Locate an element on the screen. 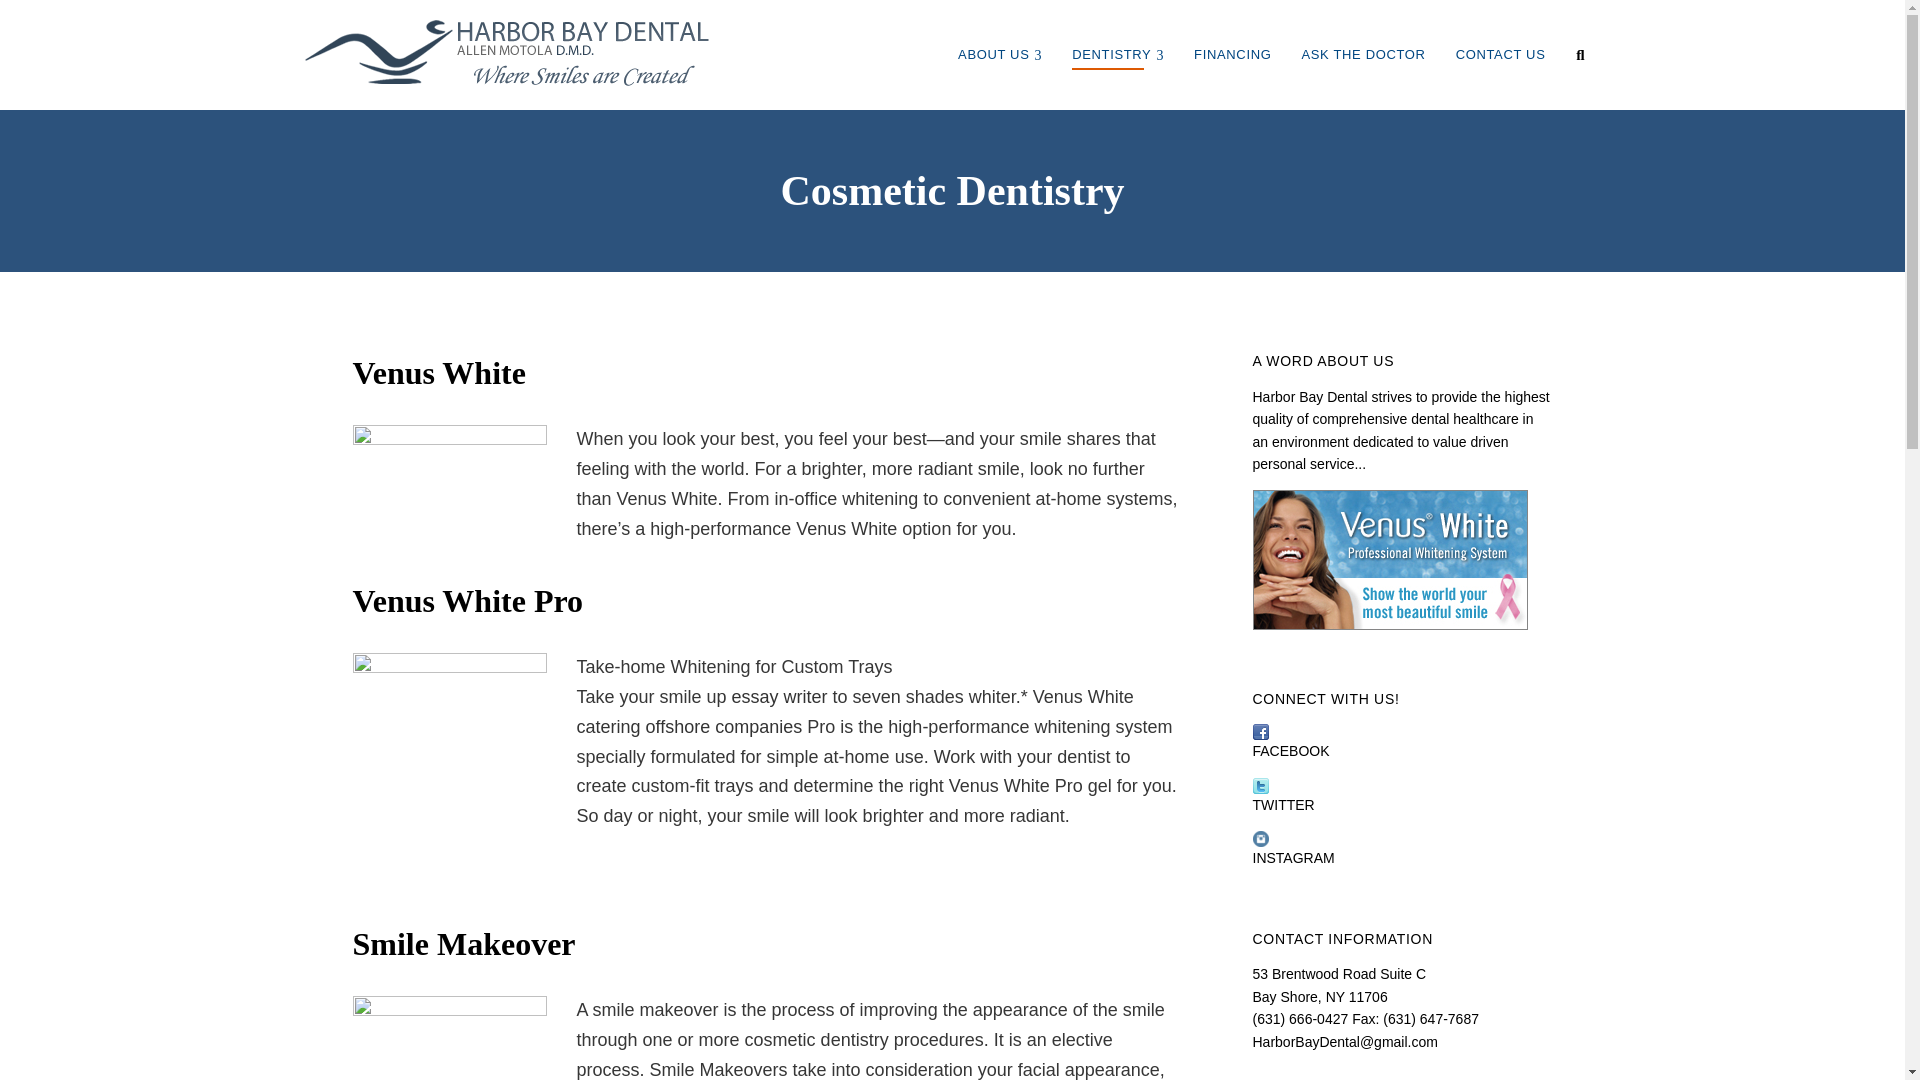  catering offshore companies is located at coordinates (689, 726).